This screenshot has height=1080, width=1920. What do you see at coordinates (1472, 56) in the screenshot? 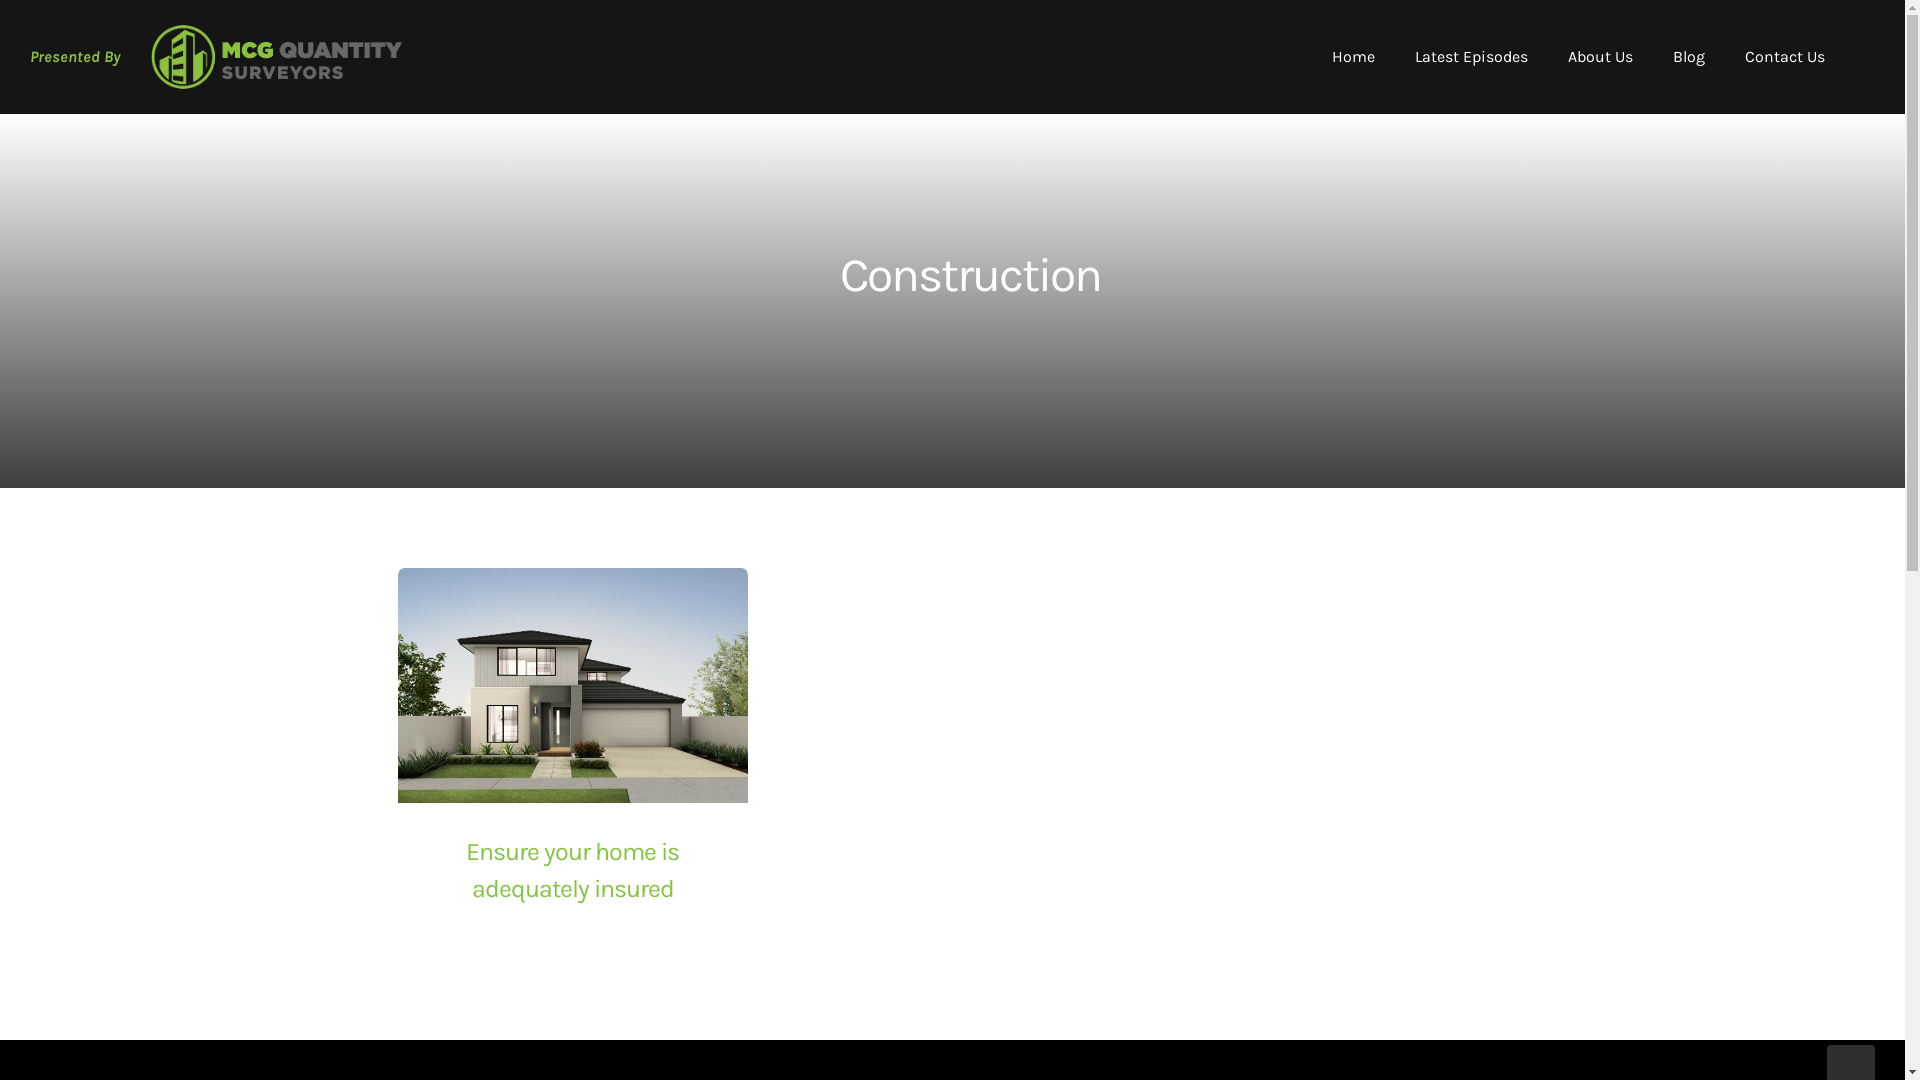
I see `Latest Episodes` at bounding box center [1472, 56].